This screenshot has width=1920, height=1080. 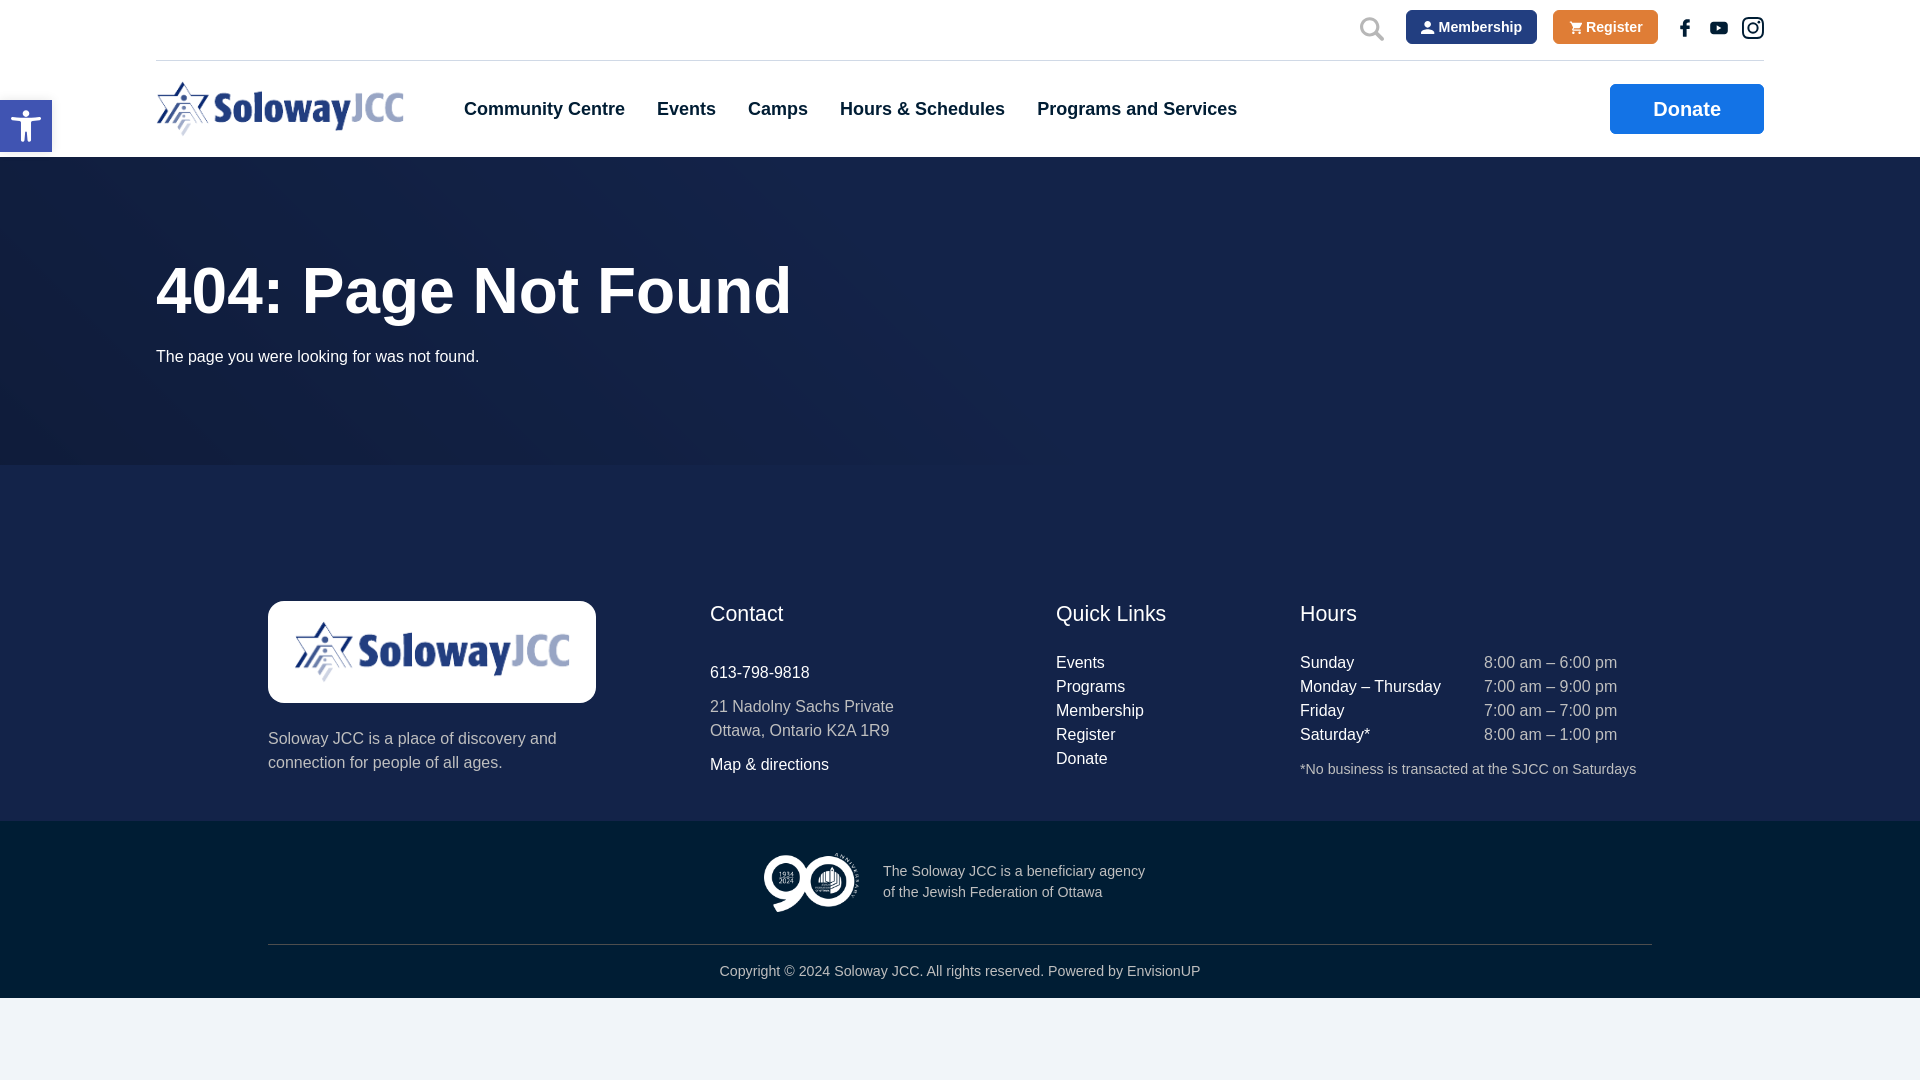 What do you see at coordinates (26, 126) in the screenshot?
I see `Community Centre` at bounding box center [26, 126].